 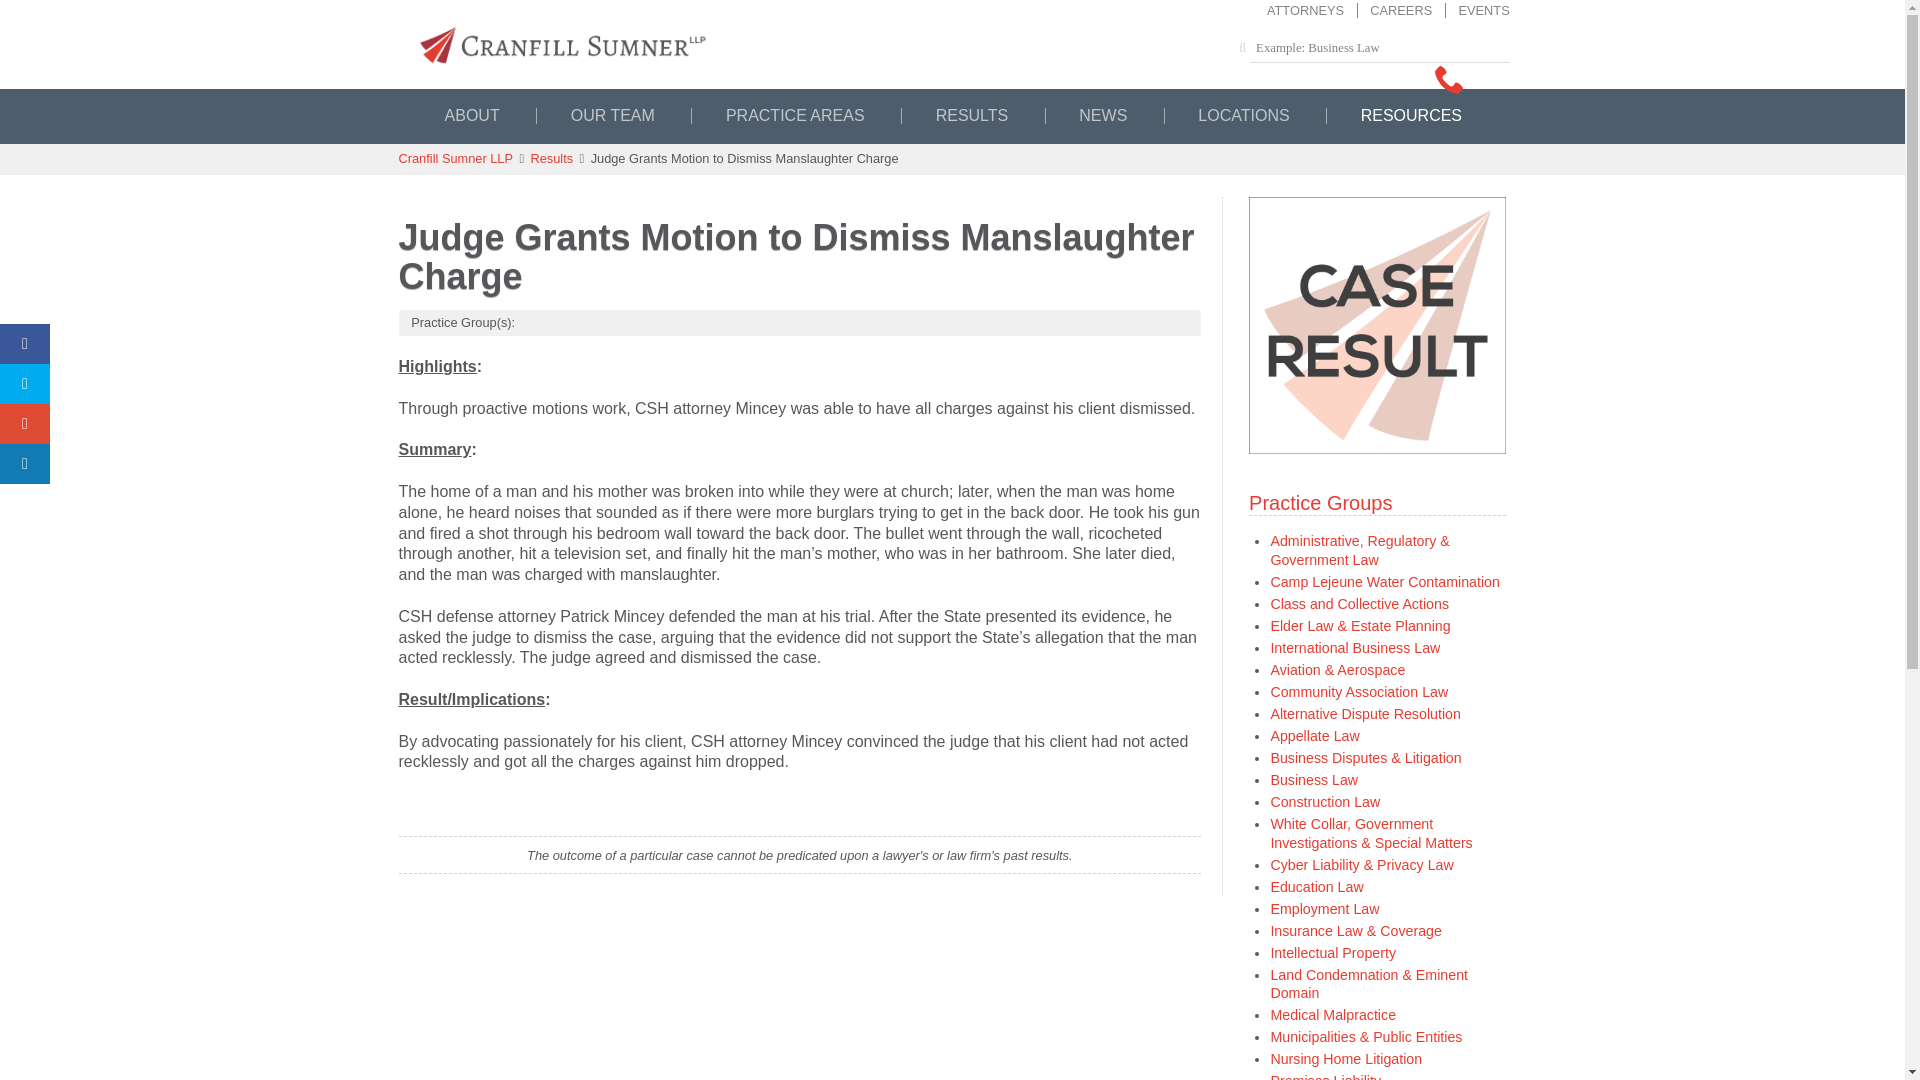 What do you see at coordinates (550, 158) in the screenshot?
I see `Go to Results.` at bounding box center [550, 158].